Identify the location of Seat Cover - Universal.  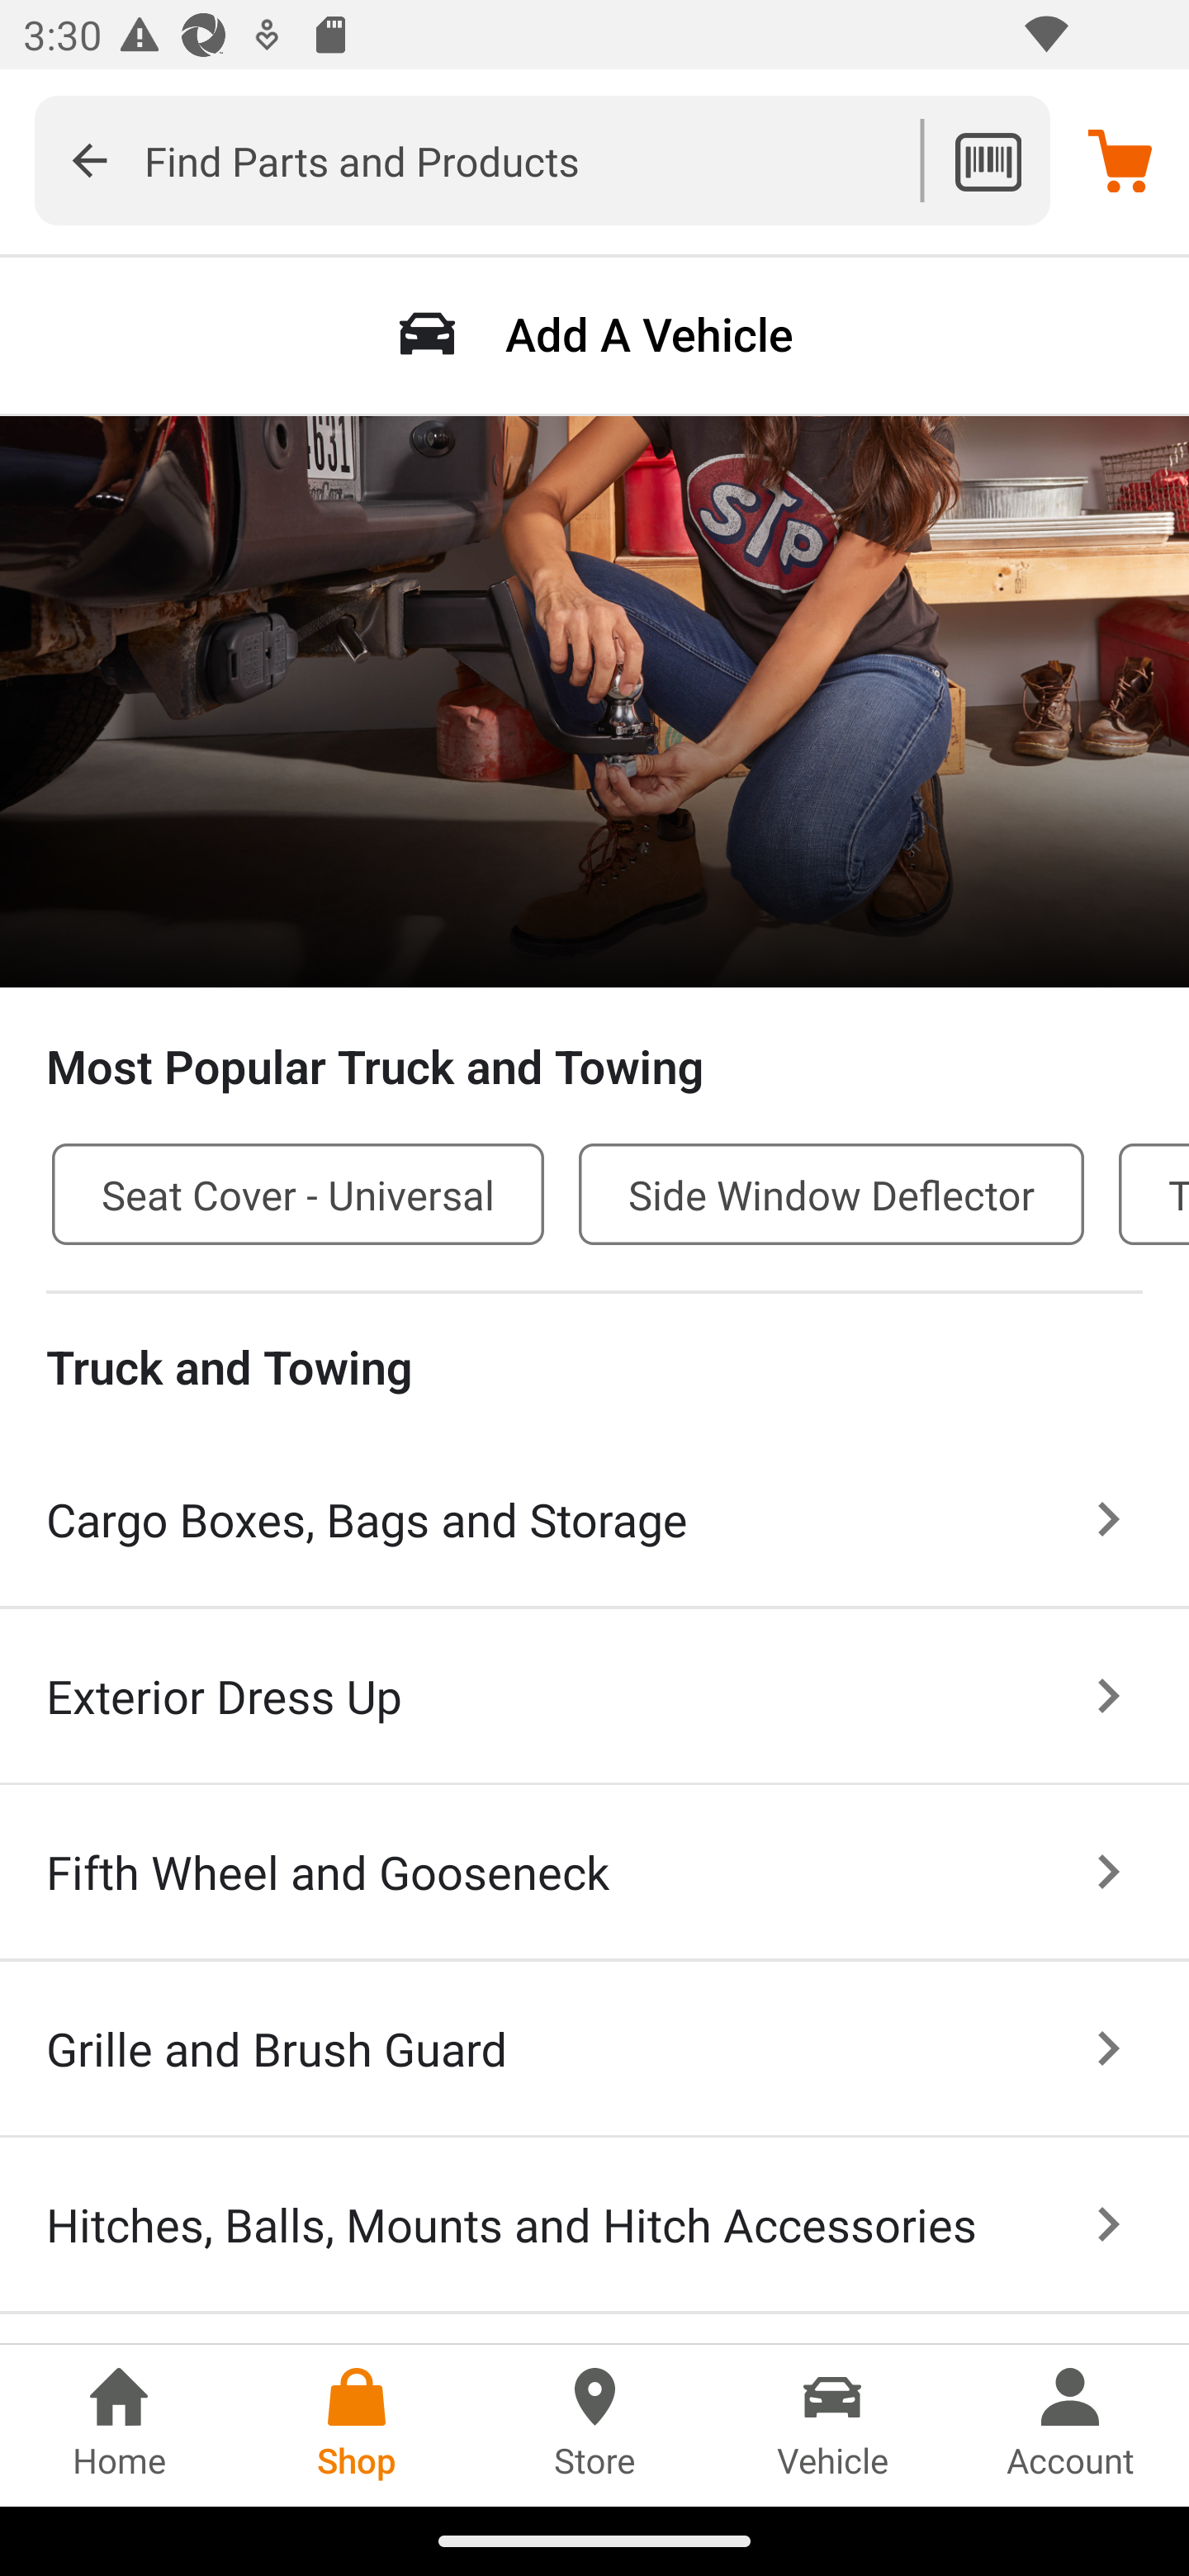
(298, 1194).